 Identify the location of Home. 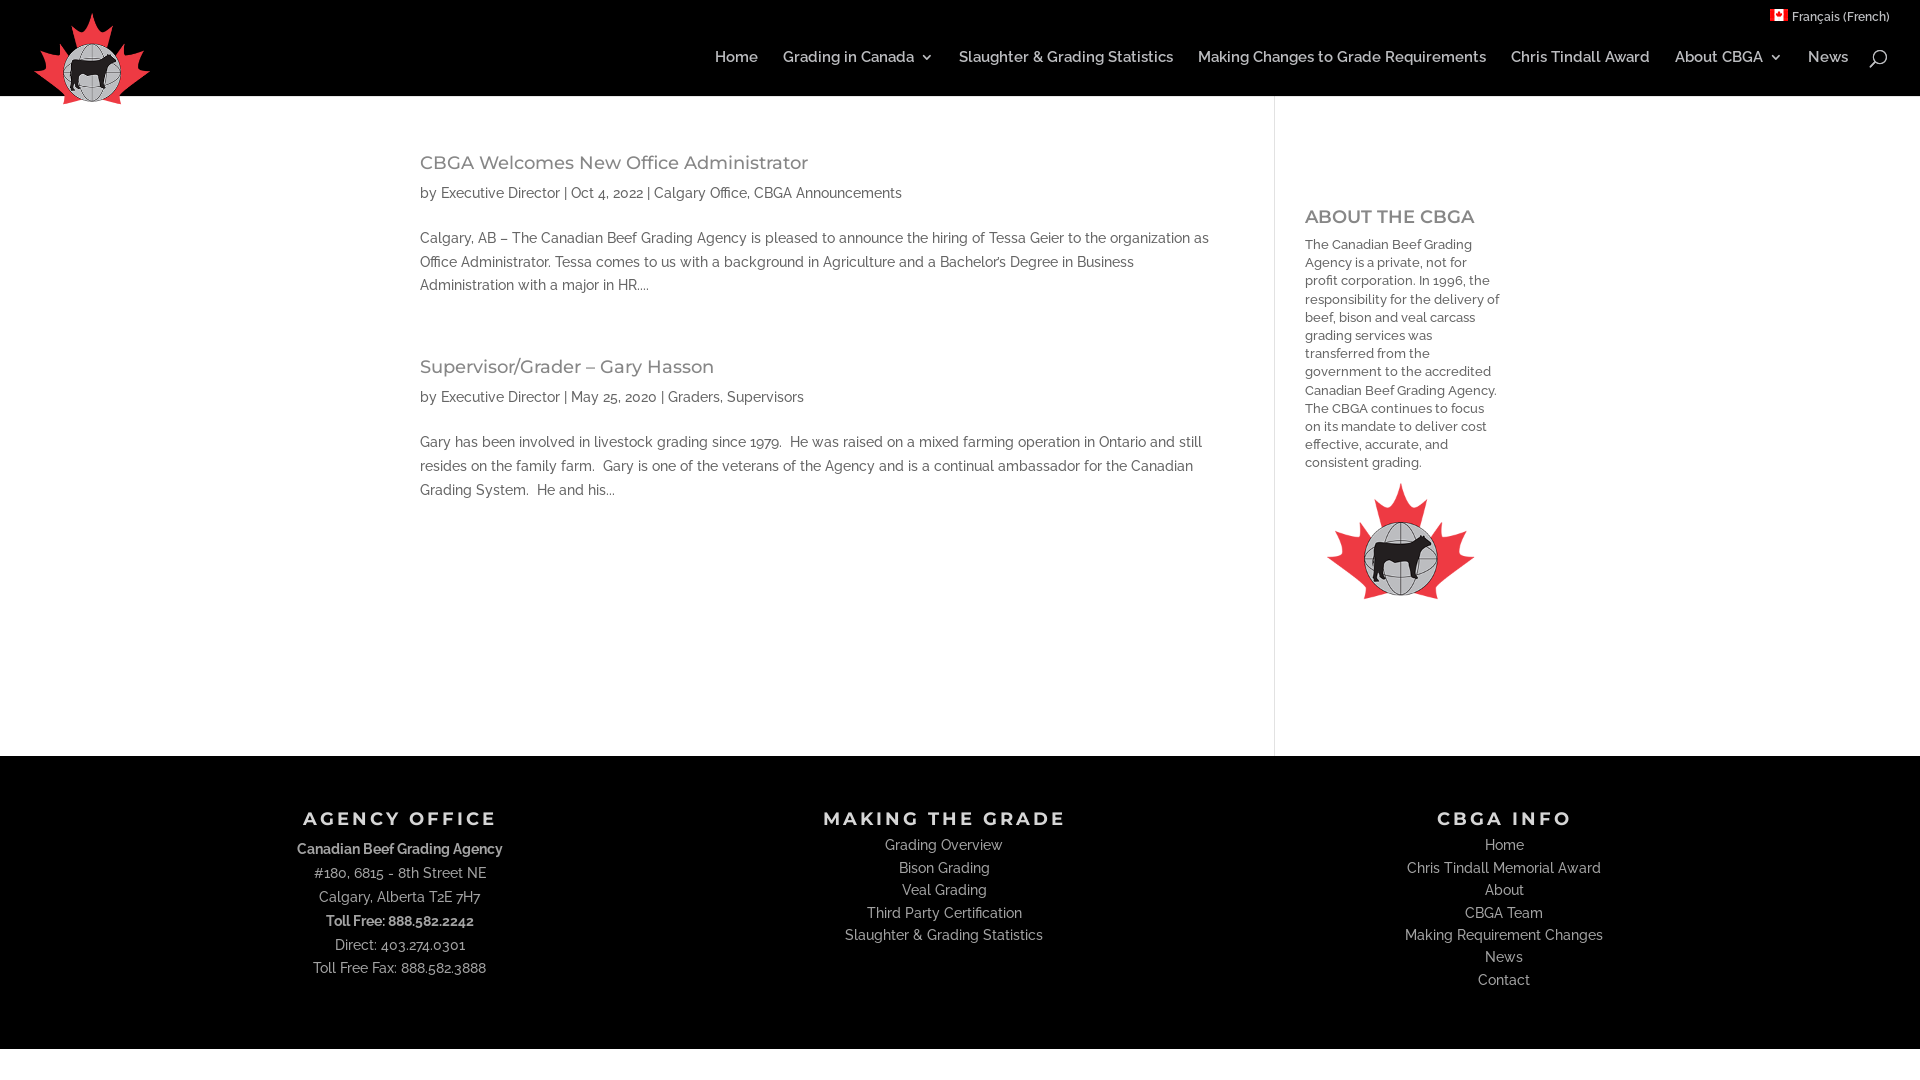
(736, 66).